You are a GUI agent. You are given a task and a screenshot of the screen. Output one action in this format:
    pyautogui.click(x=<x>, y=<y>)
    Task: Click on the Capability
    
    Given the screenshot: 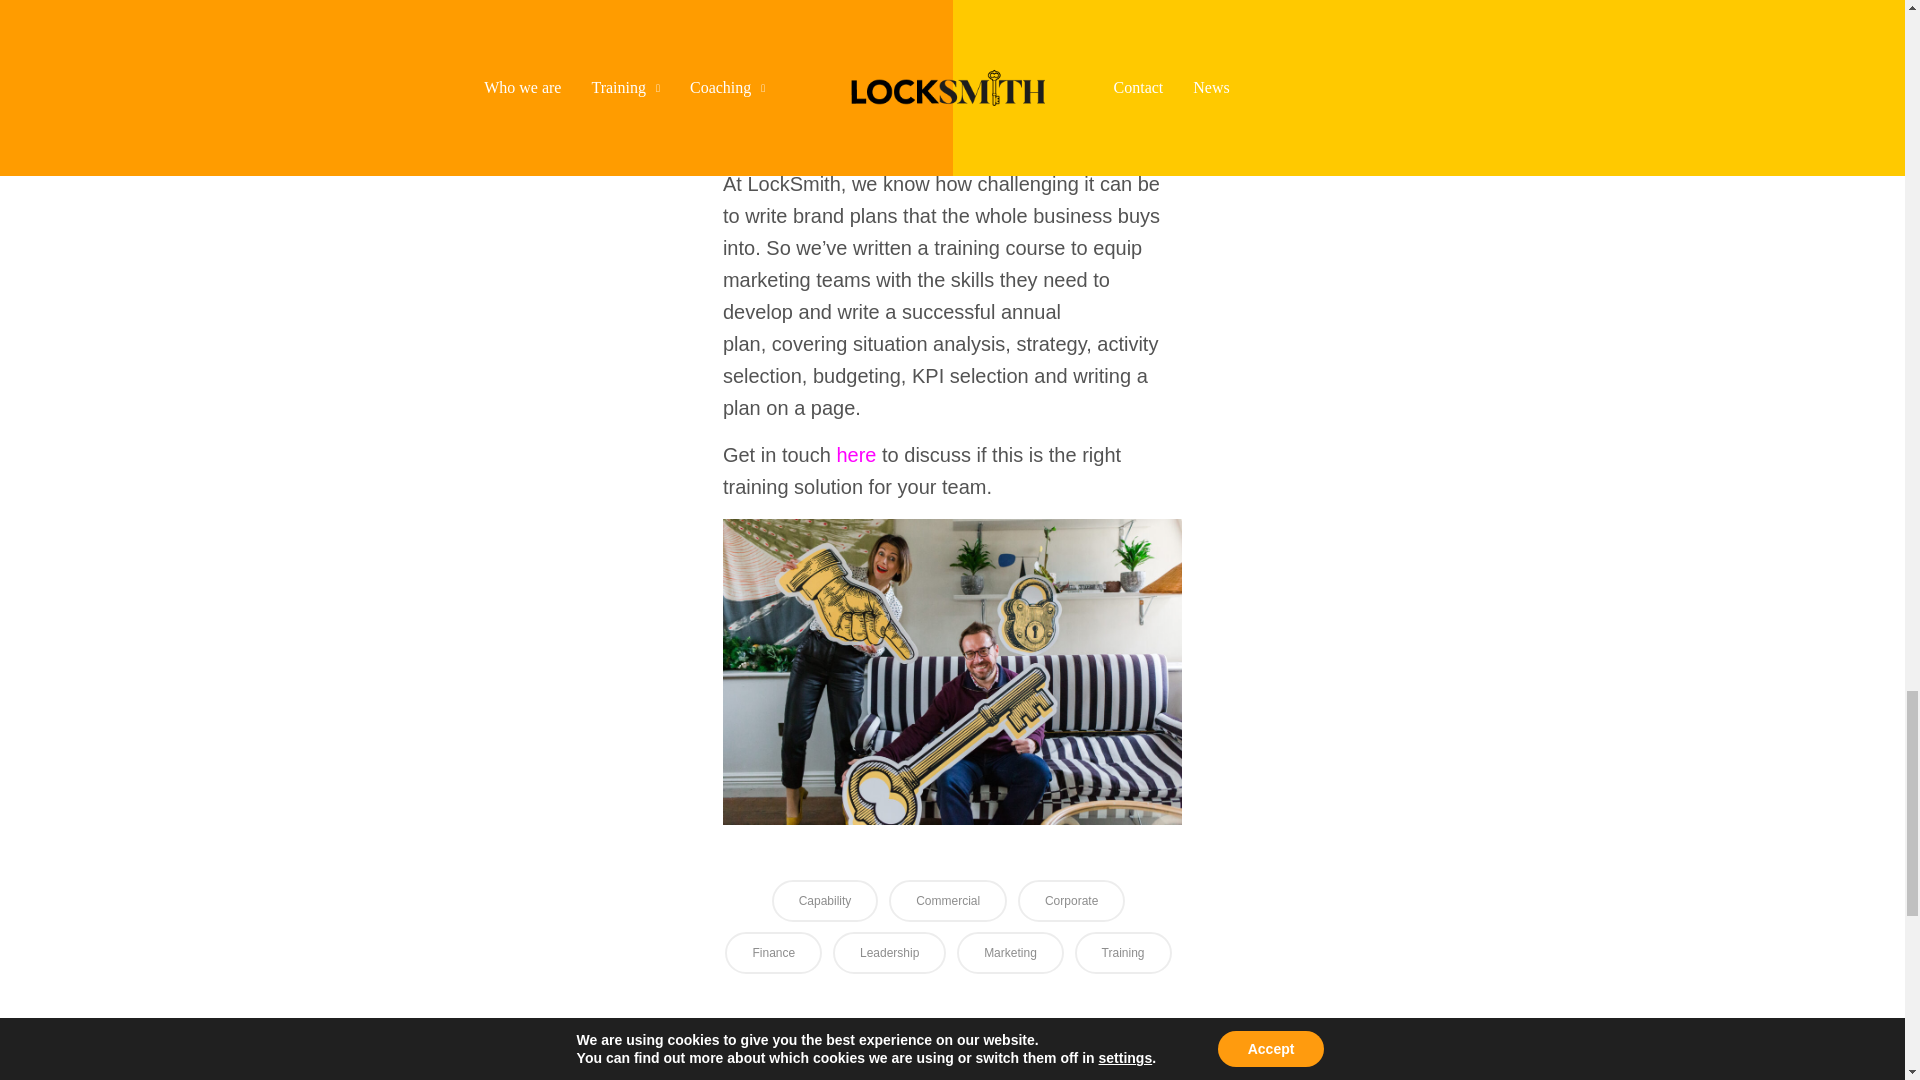 What is the action you would take?
    pyautogui.click(x=825, y=901)
    